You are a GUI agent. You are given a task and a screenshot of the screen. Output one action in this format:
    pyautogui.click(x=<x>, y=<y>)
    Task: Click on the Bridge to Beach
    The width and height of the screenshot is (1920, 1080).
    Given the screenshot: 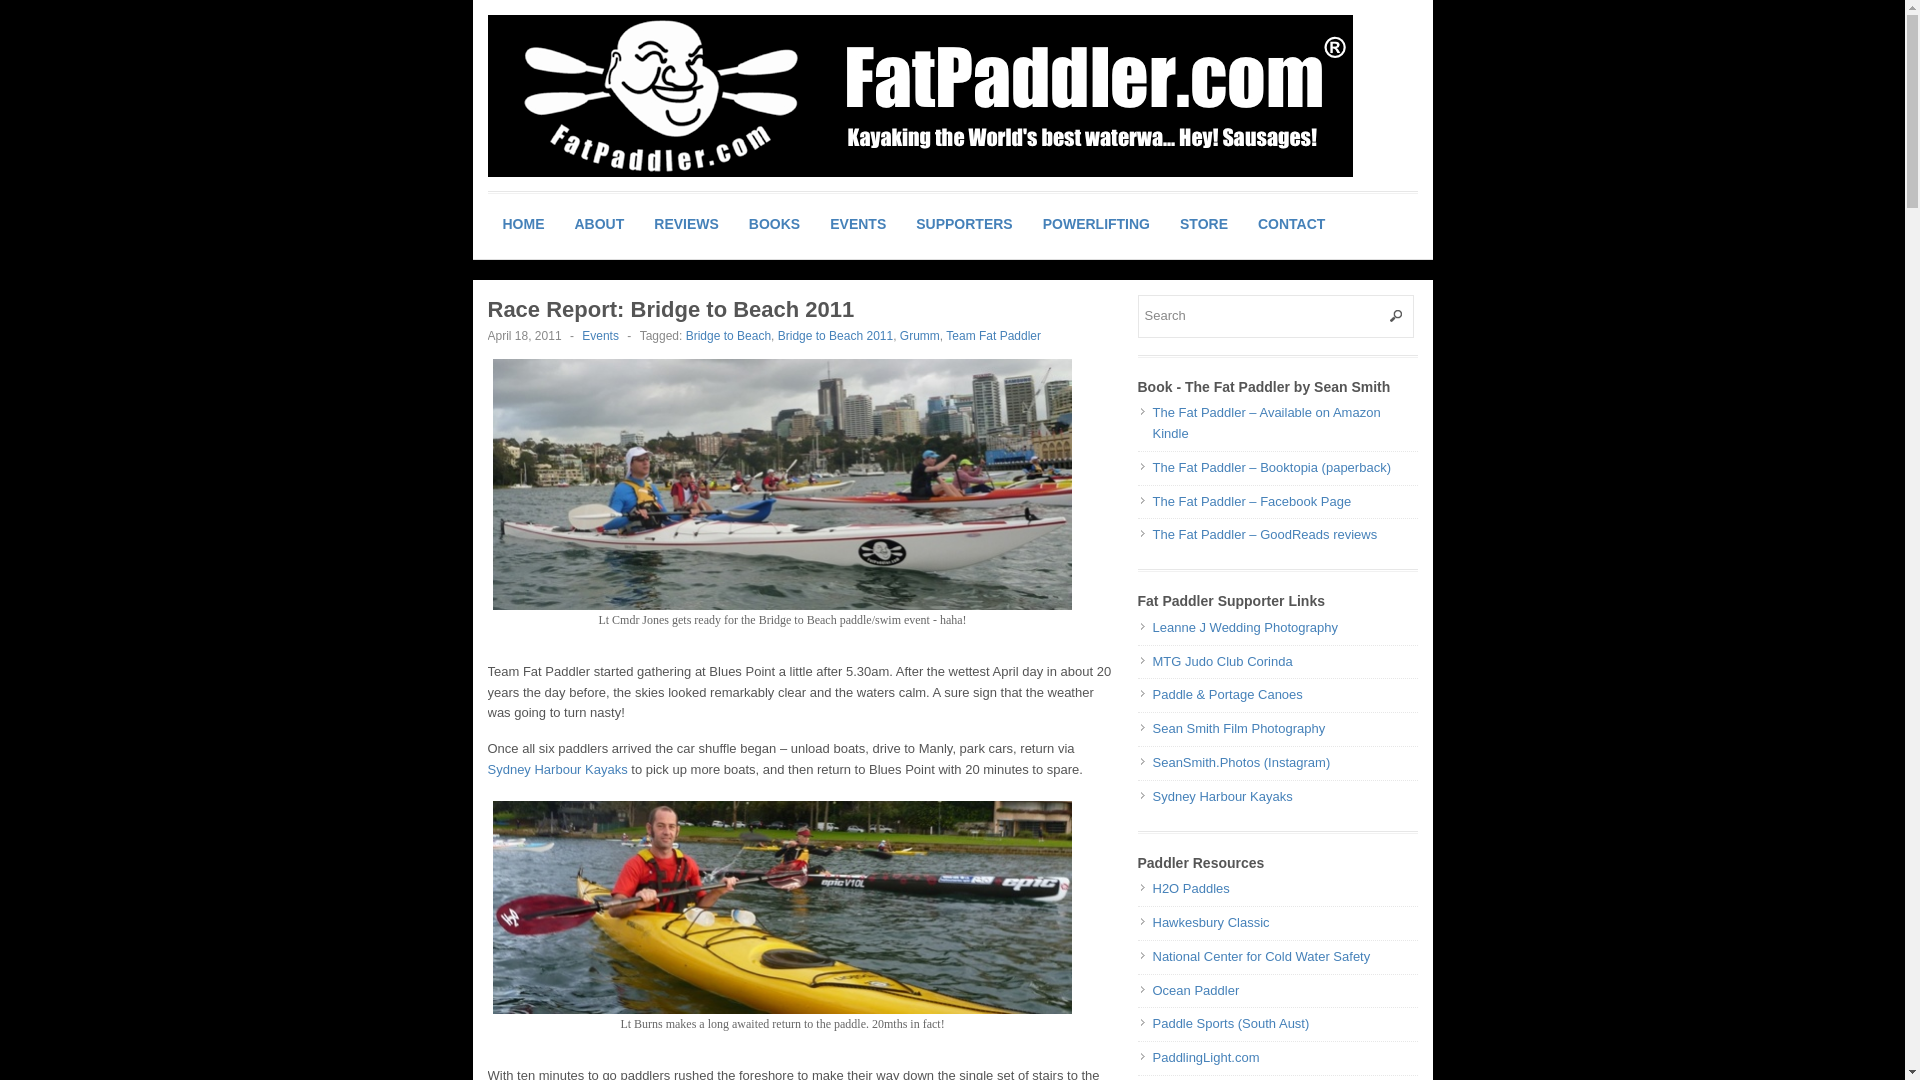 What is the action you would take?
    pyautogui.click(x=728, y=336)
    